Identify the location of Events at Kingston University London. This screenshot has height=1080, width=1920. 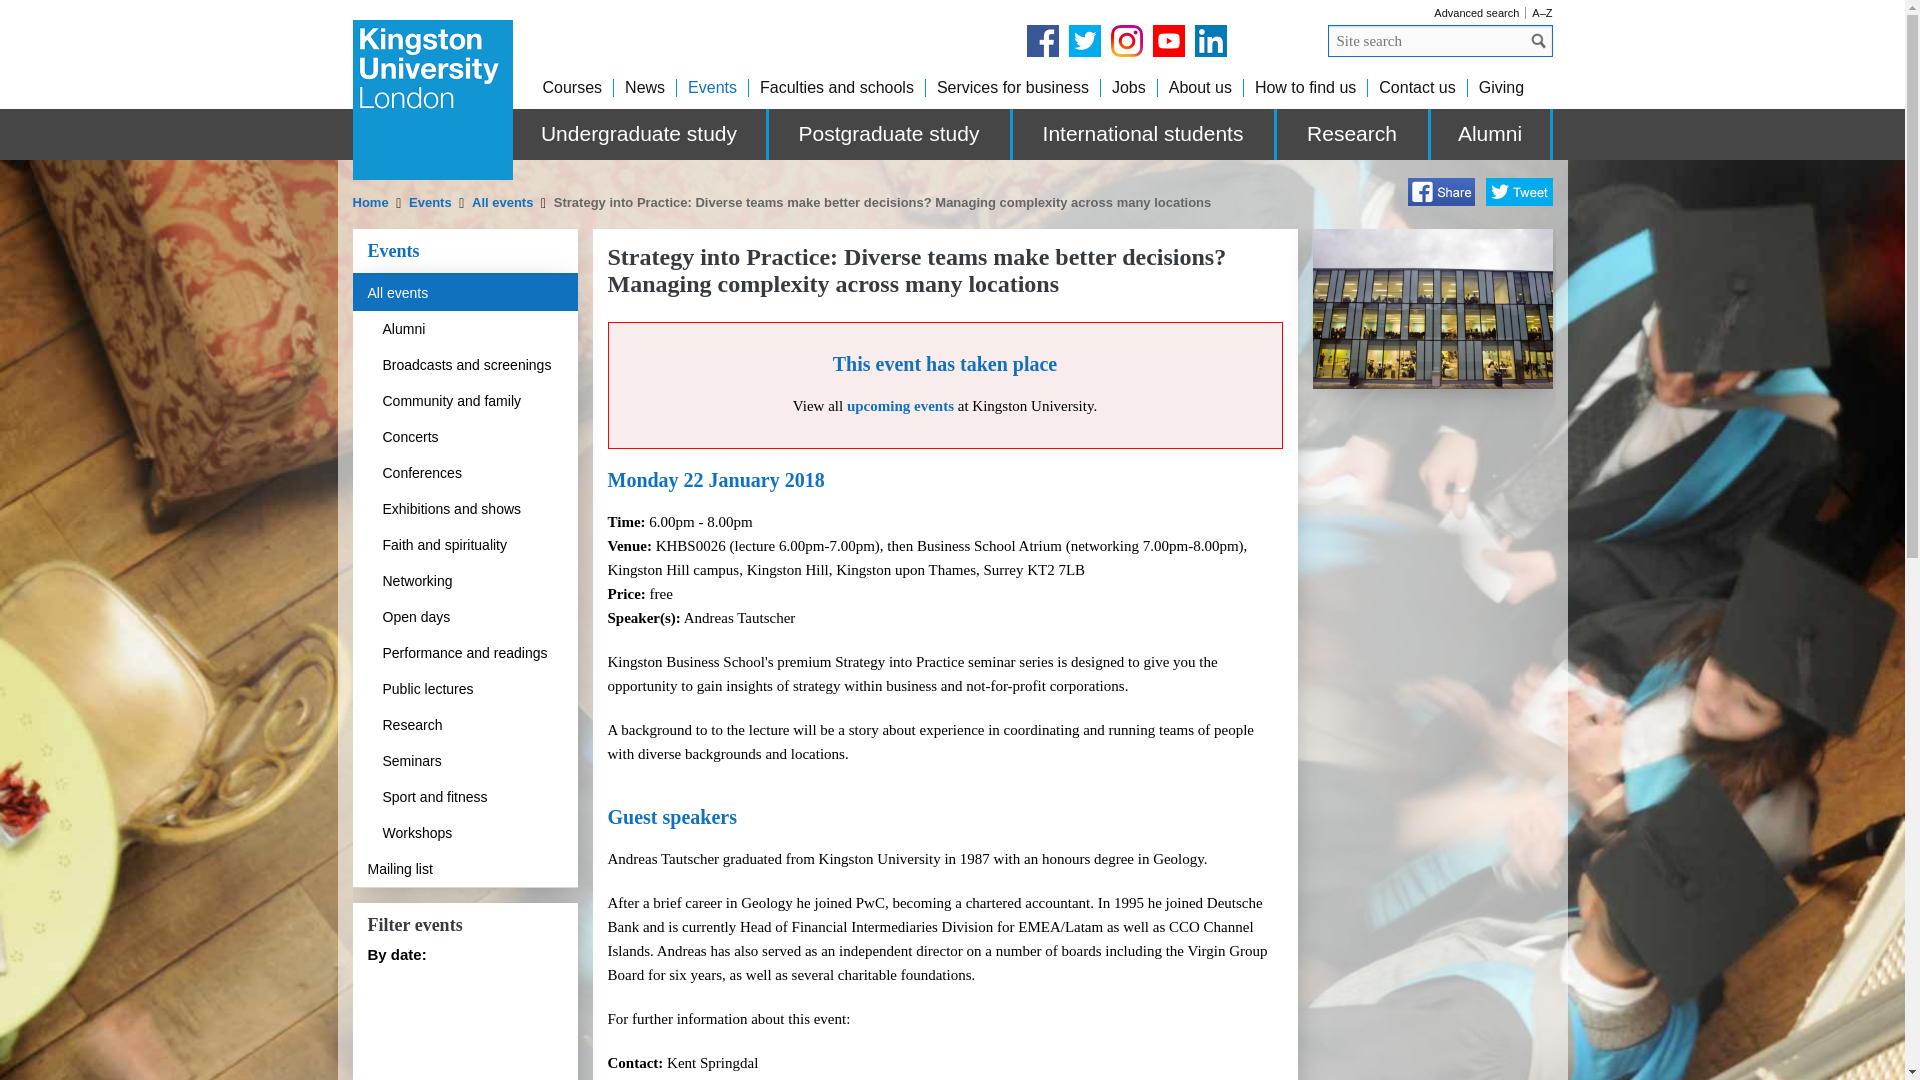
(712, 87).